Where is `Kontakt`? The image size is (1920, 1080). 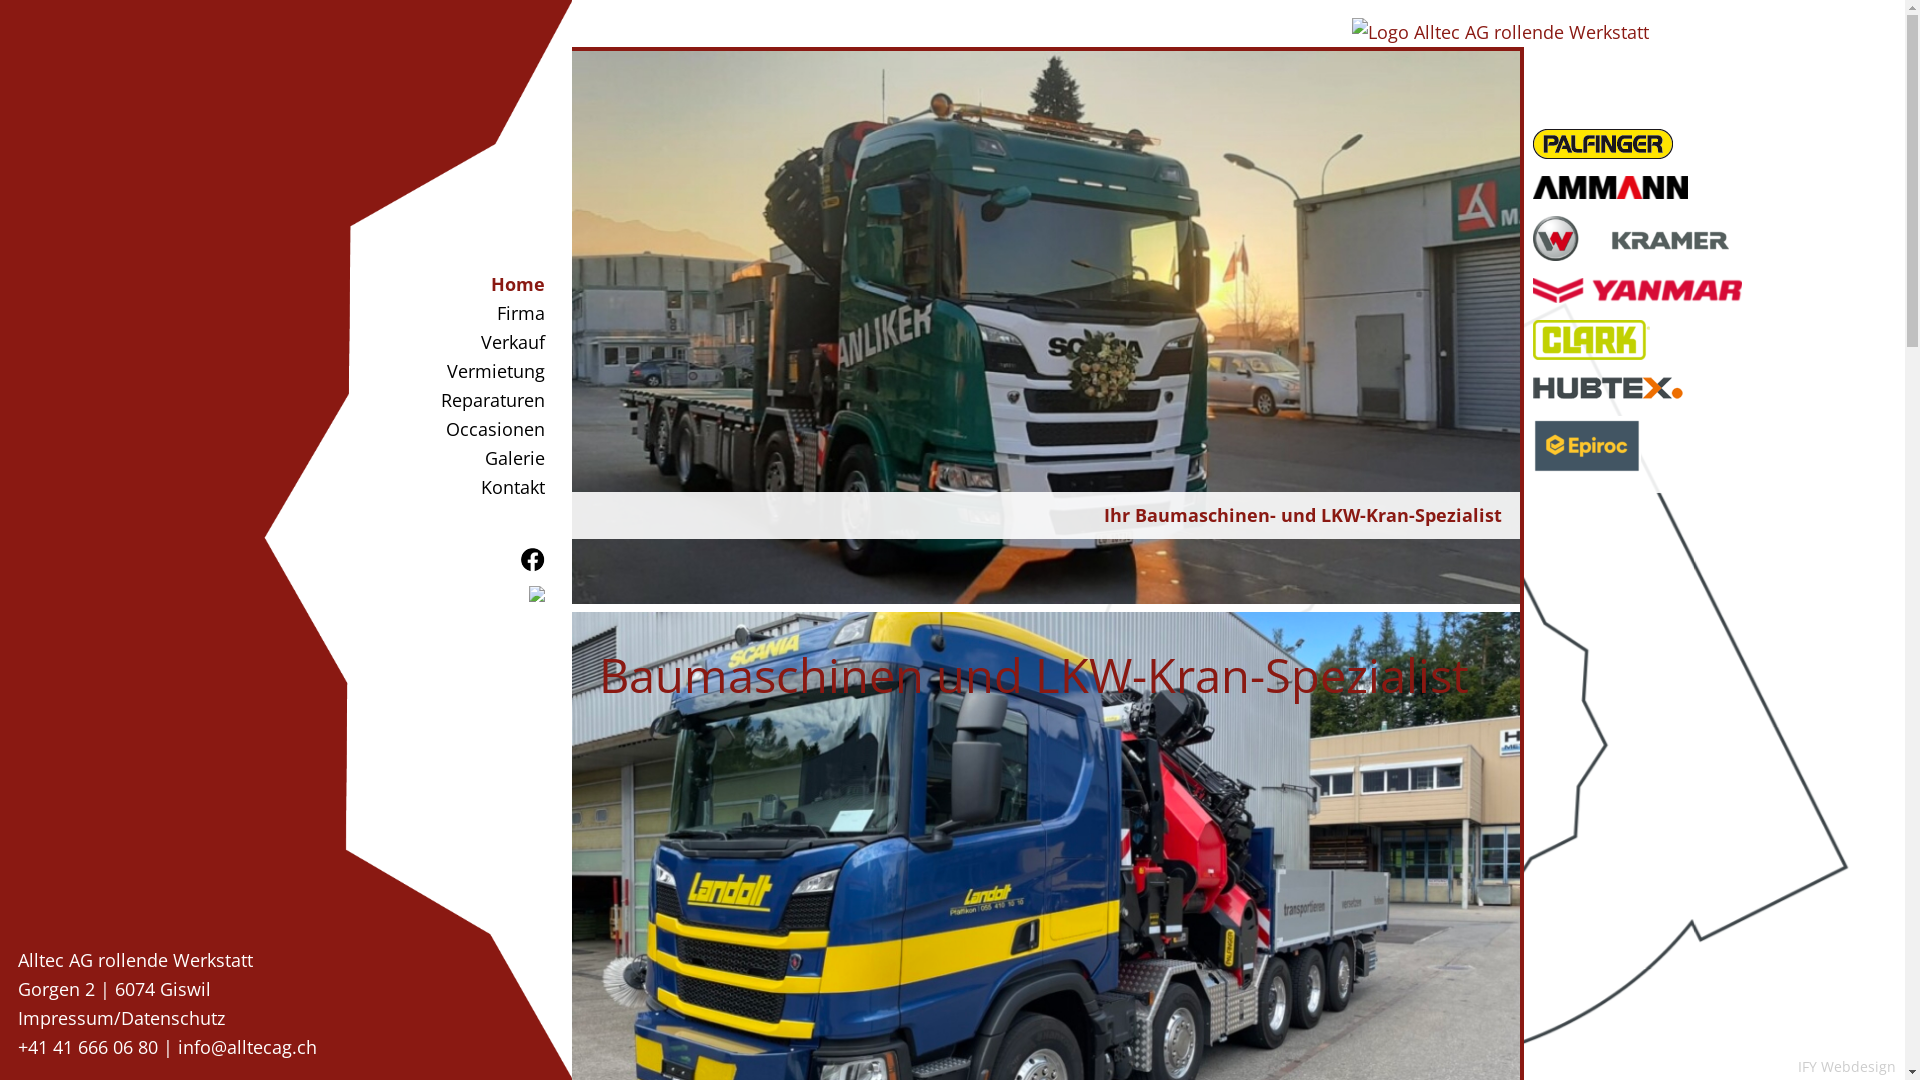
Kontakt is located at coordinates (492, 488).